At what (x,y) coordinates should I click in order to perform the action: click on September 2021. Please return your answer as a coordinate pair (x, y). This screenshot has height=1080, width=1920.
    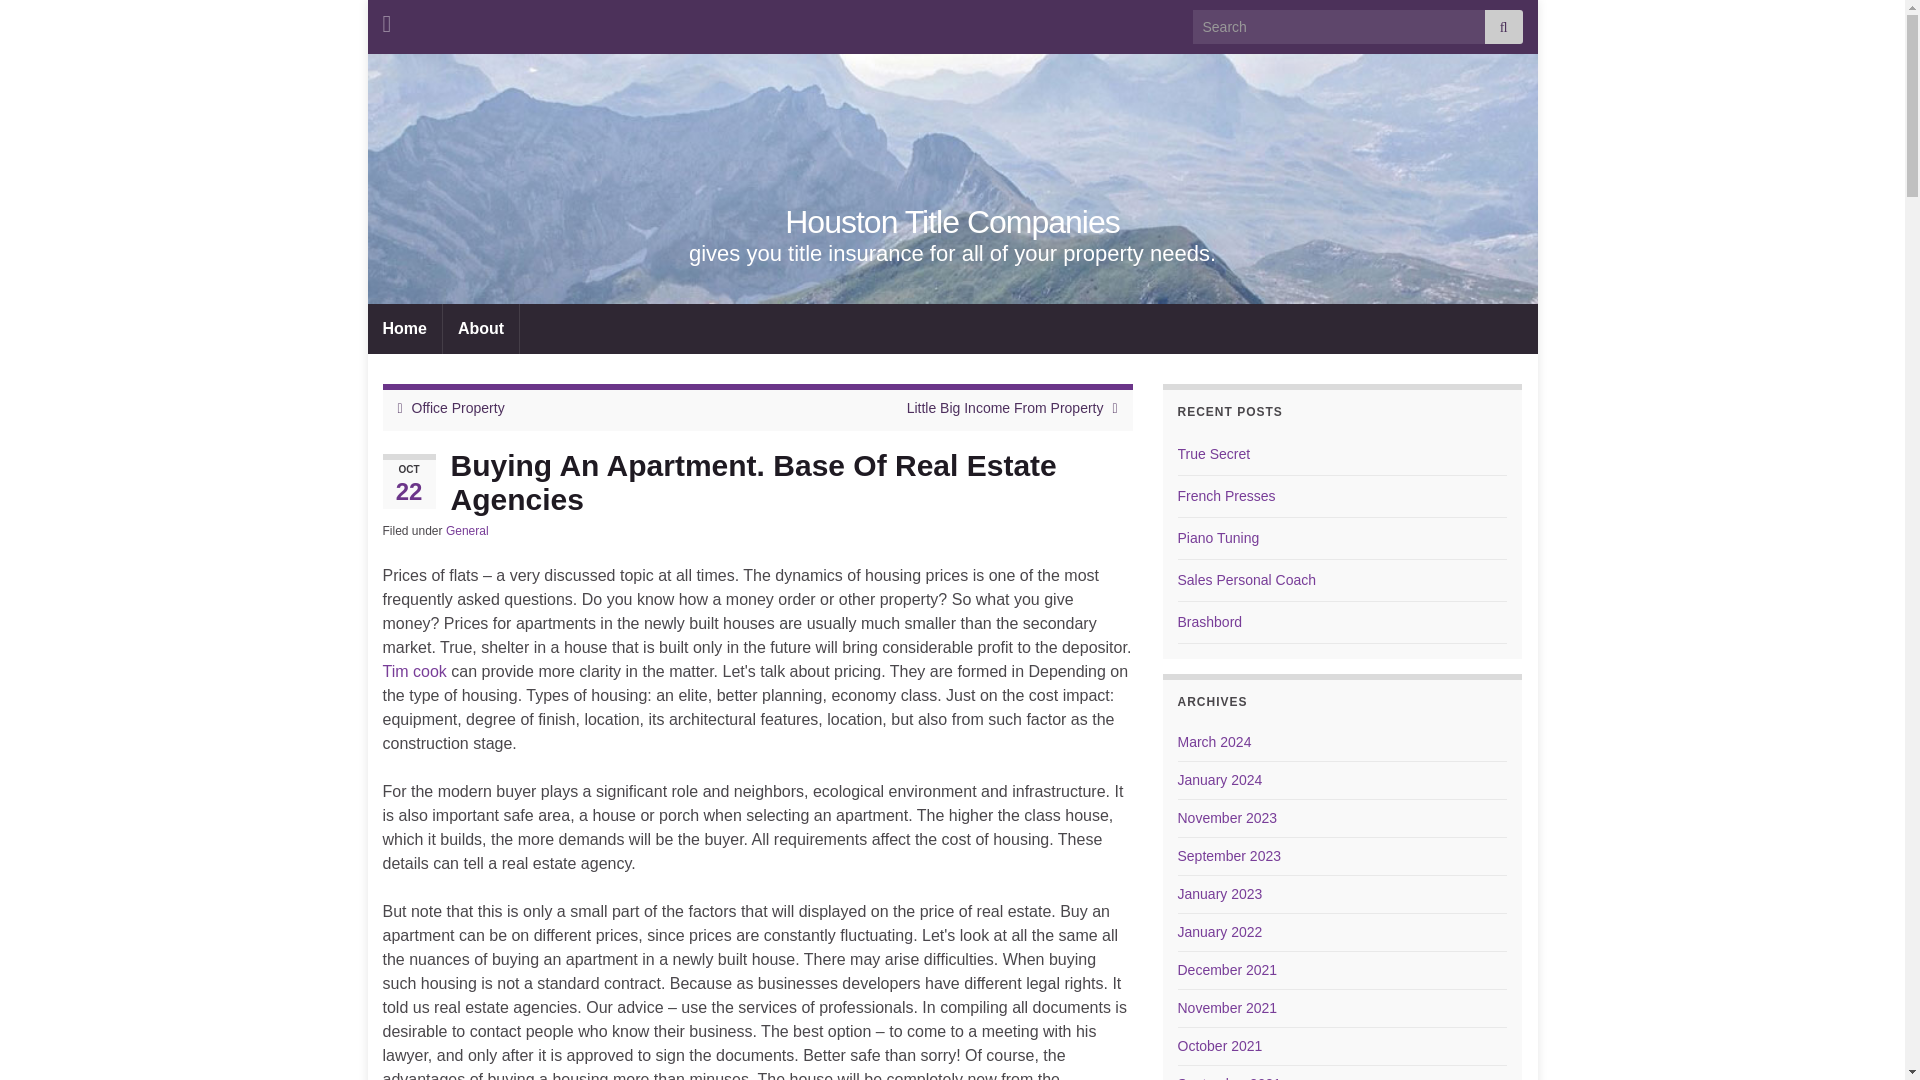
    Looking at the image, I should click on (1230, 1078).